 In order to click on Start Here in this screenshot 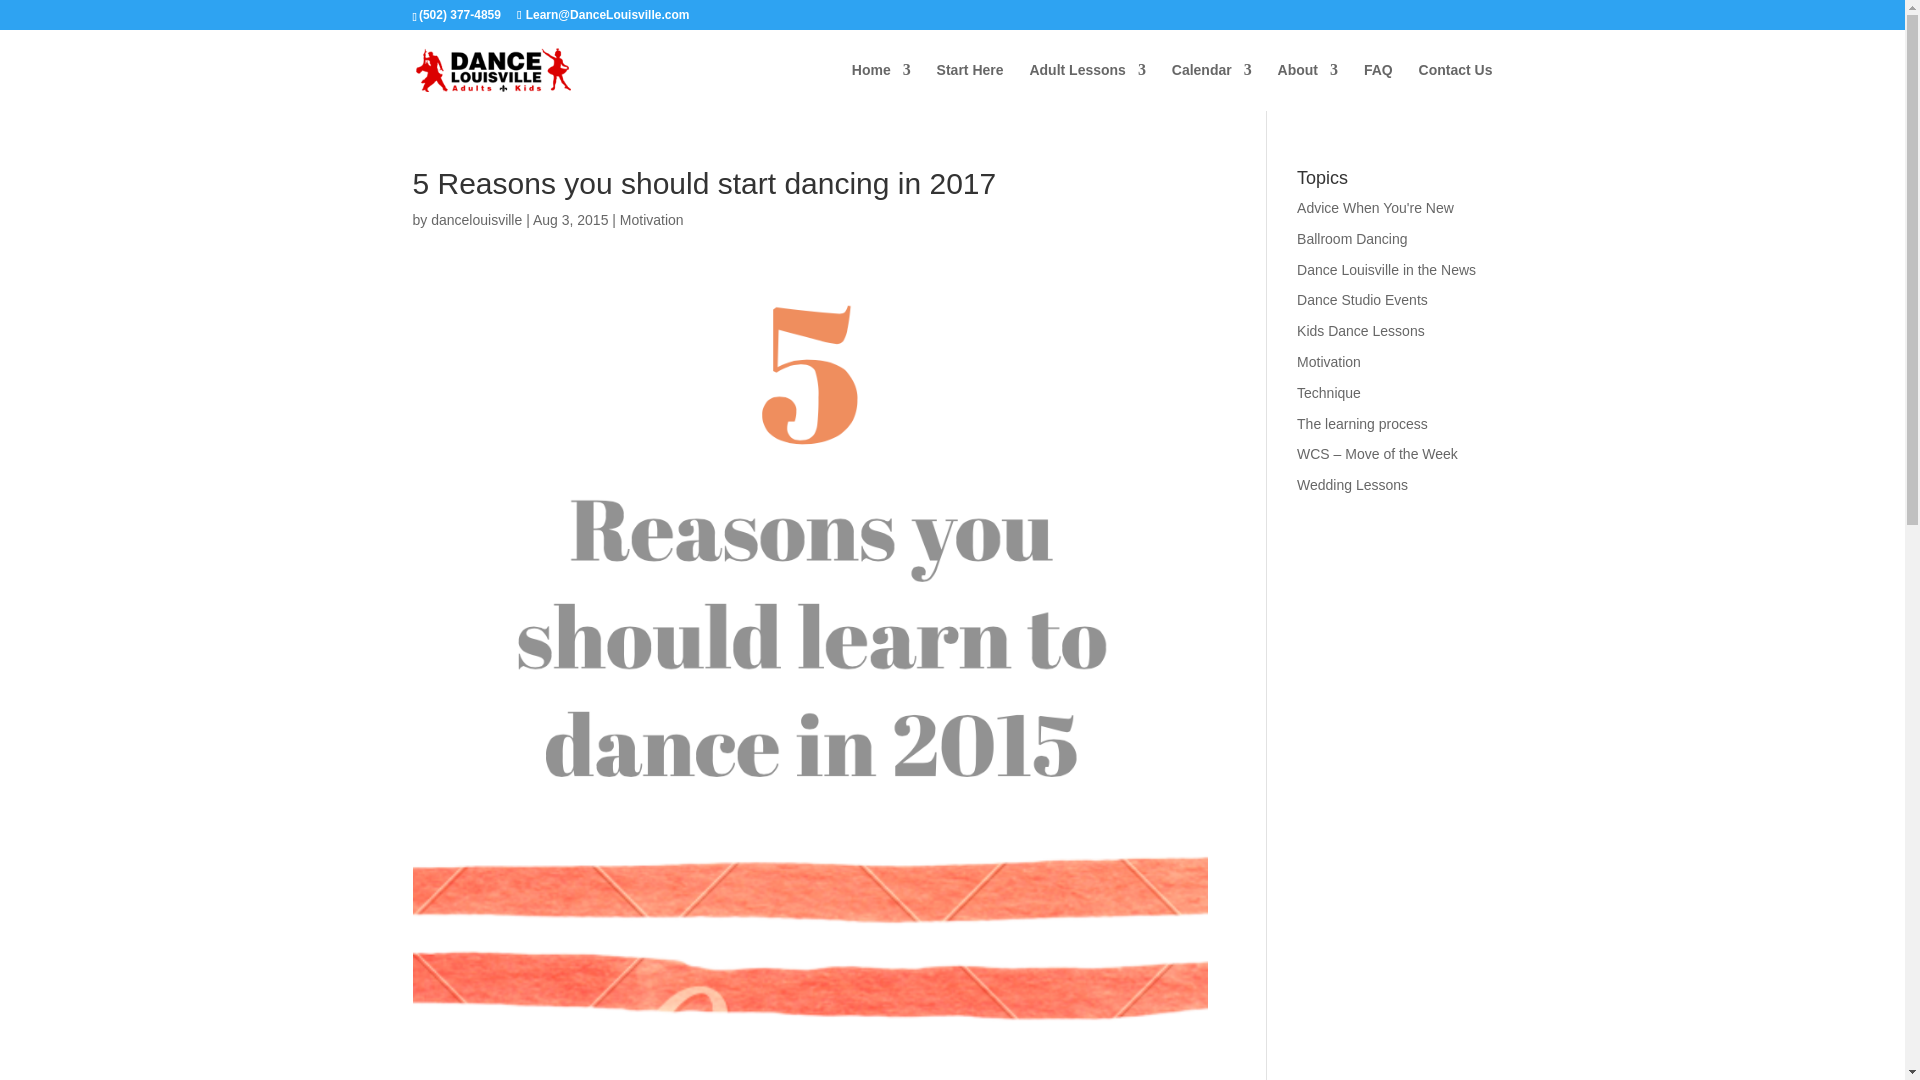, I will do `click(970, 86)`.